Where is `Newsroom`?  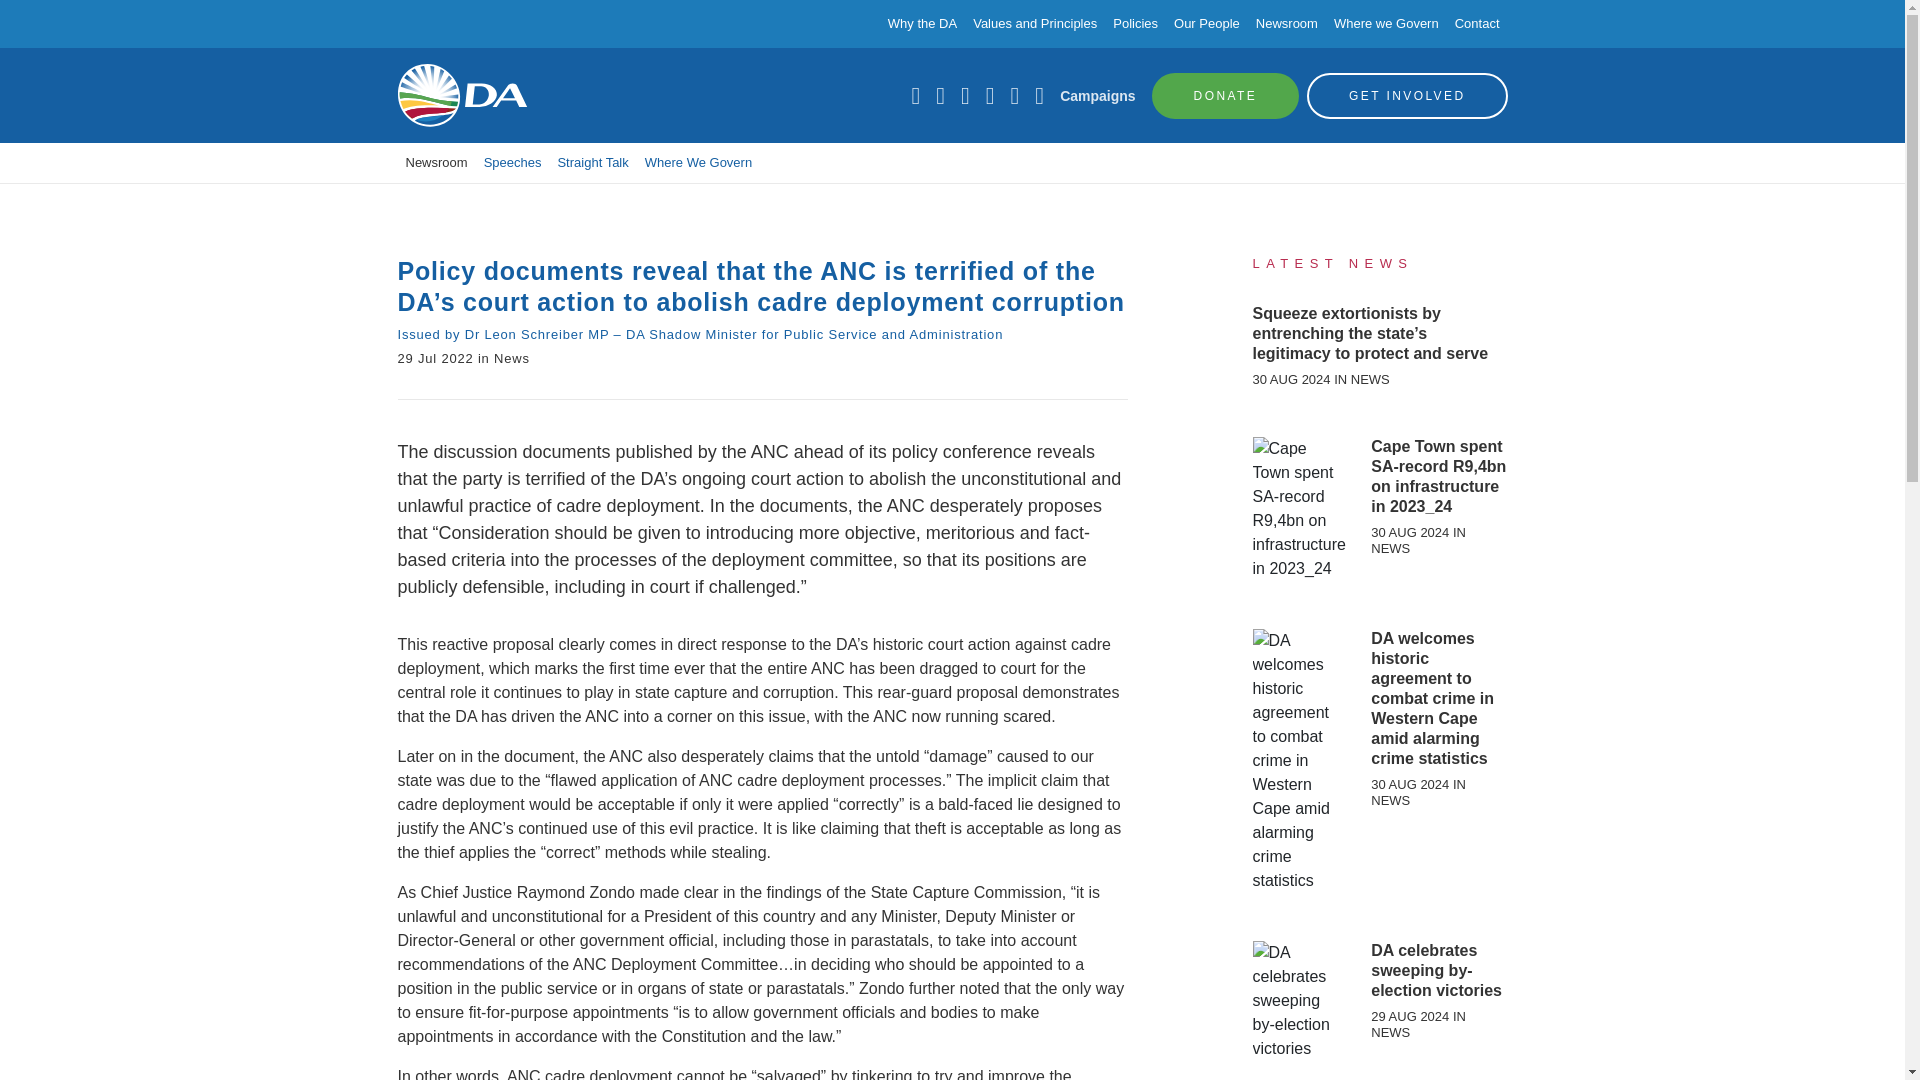 Newsroom is located at coordinates (436, 162).